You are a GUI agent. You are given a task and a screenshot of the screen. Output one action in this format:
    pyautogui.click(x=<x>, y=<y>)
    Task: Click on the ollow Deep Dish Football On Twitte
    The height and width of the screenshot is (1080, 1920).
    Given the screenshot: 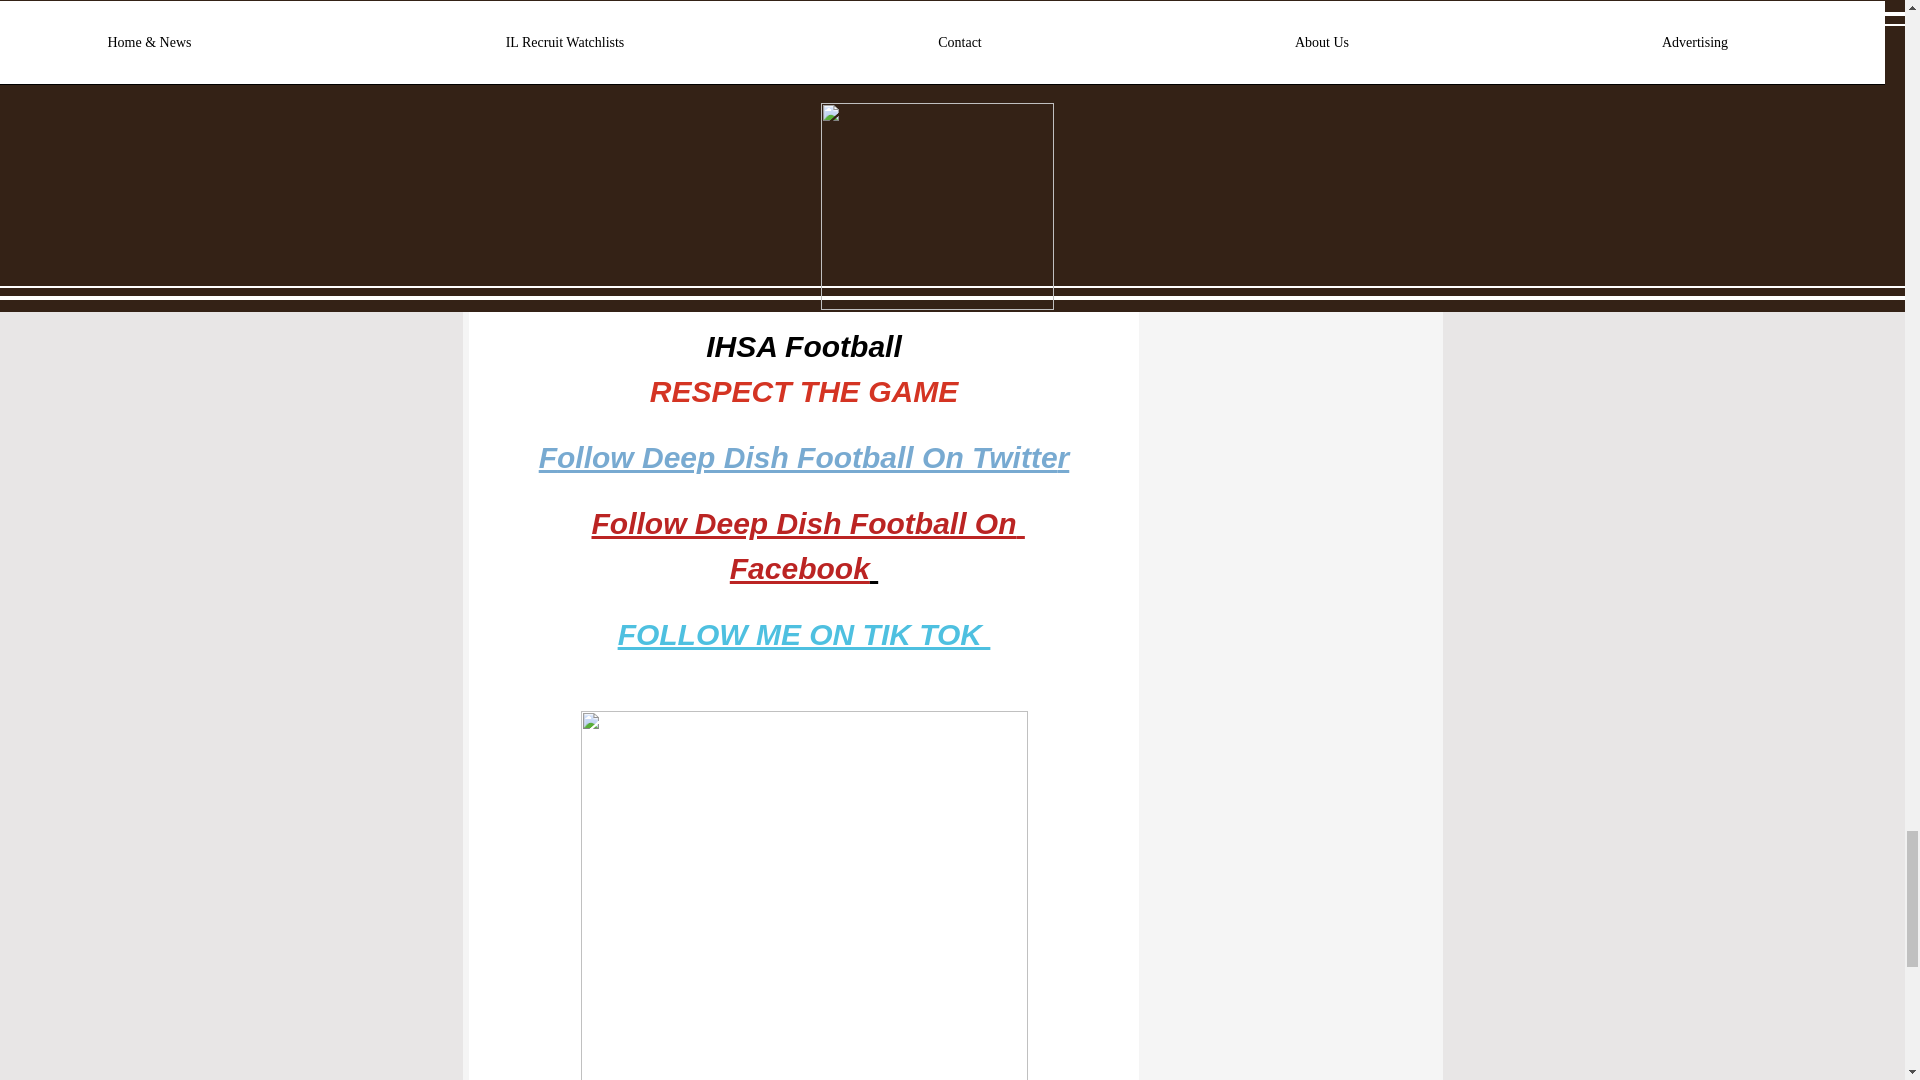 What is the action you would take?
    pyautogui.click(x=806, y=462)
    